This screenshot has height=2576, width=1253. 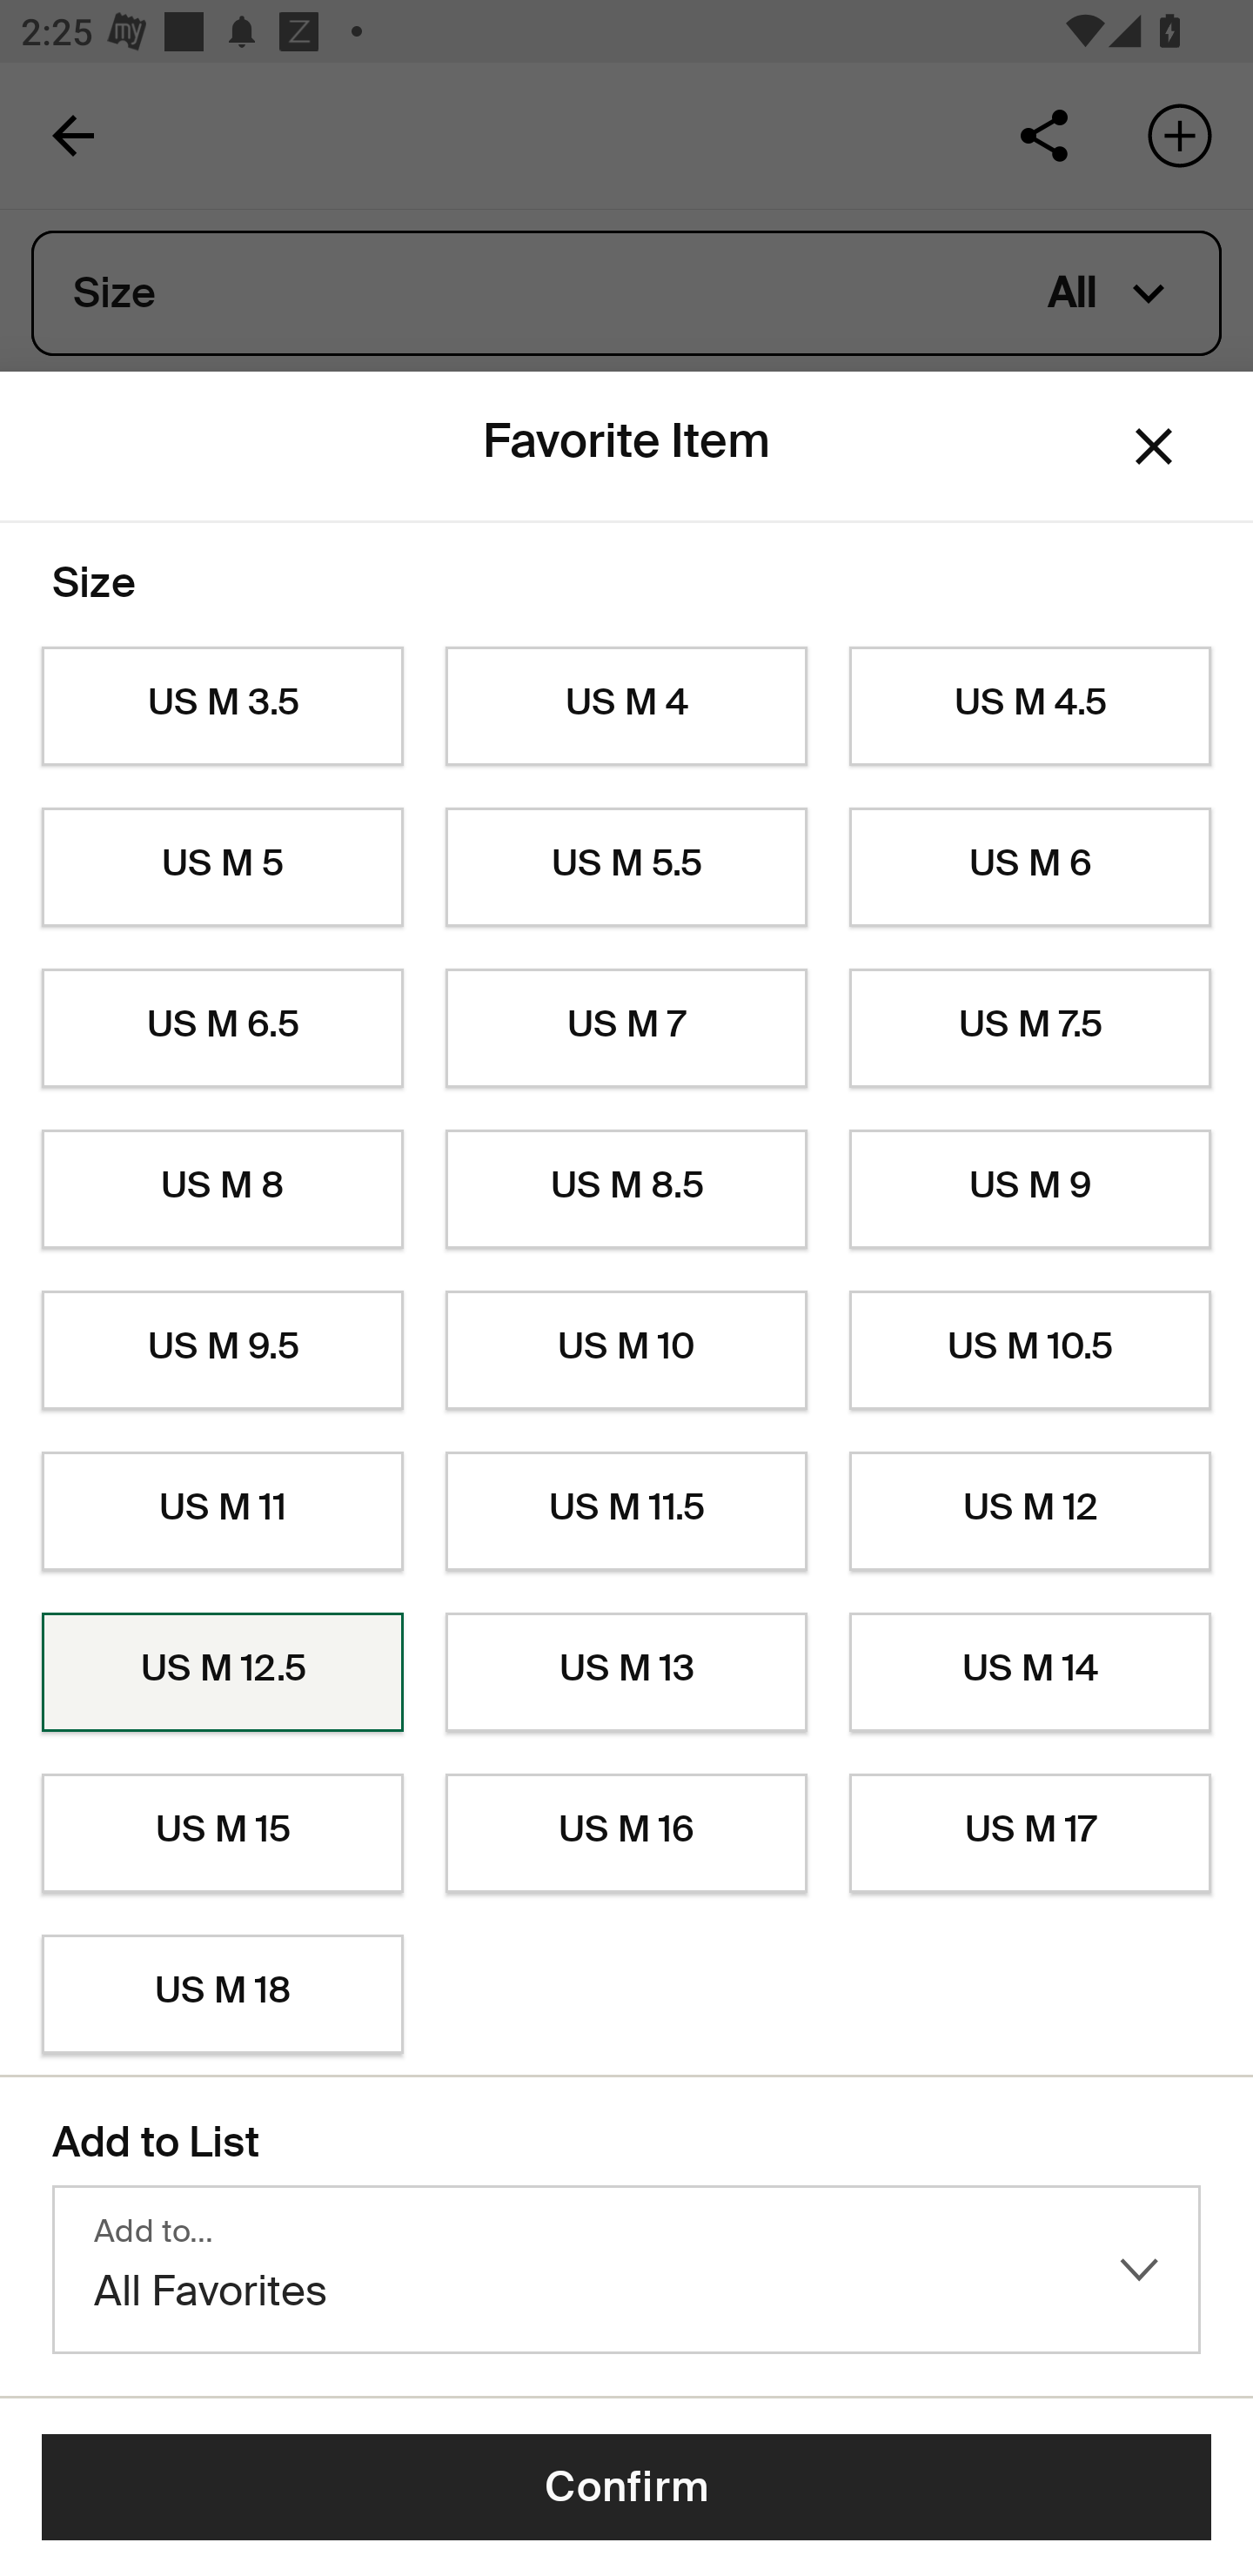 I want to click on US M 3.5, so click(x=222, y=707).